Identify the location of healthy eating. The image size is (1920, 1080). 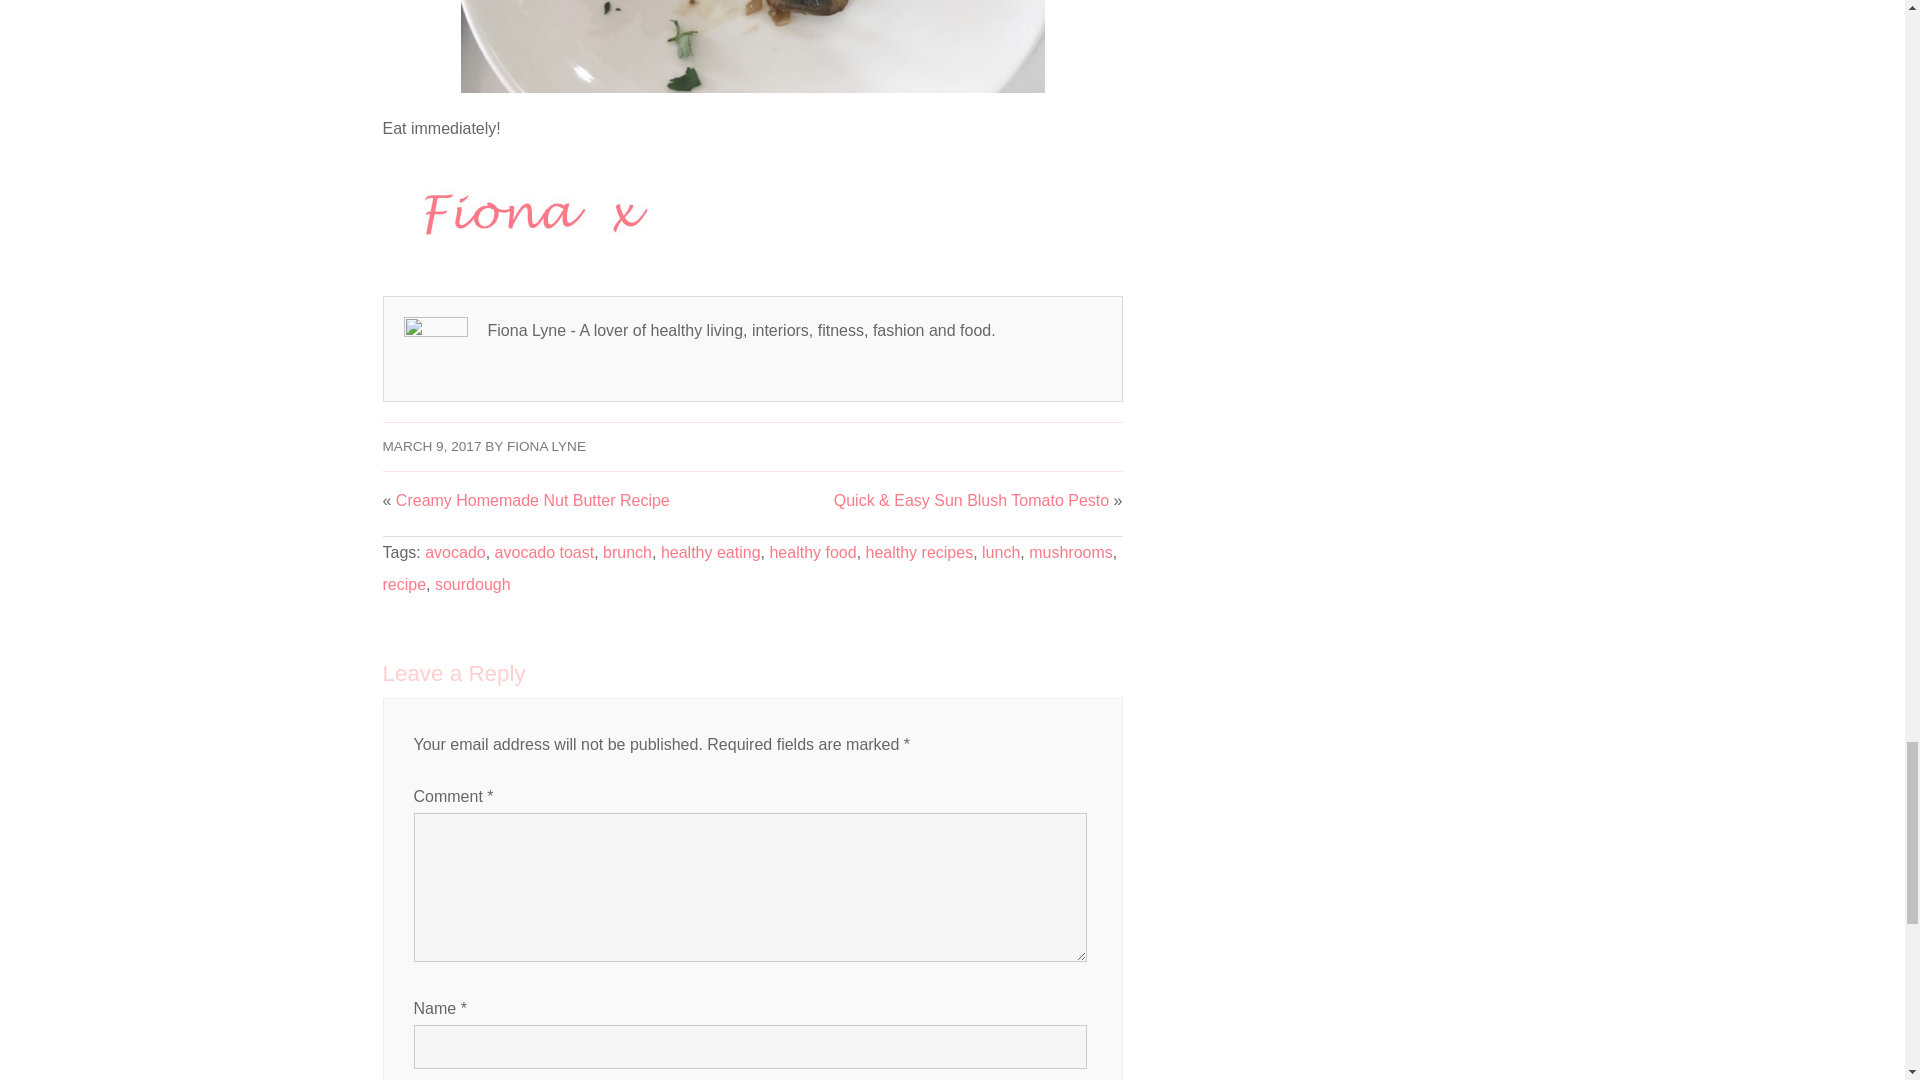
(710, 552).